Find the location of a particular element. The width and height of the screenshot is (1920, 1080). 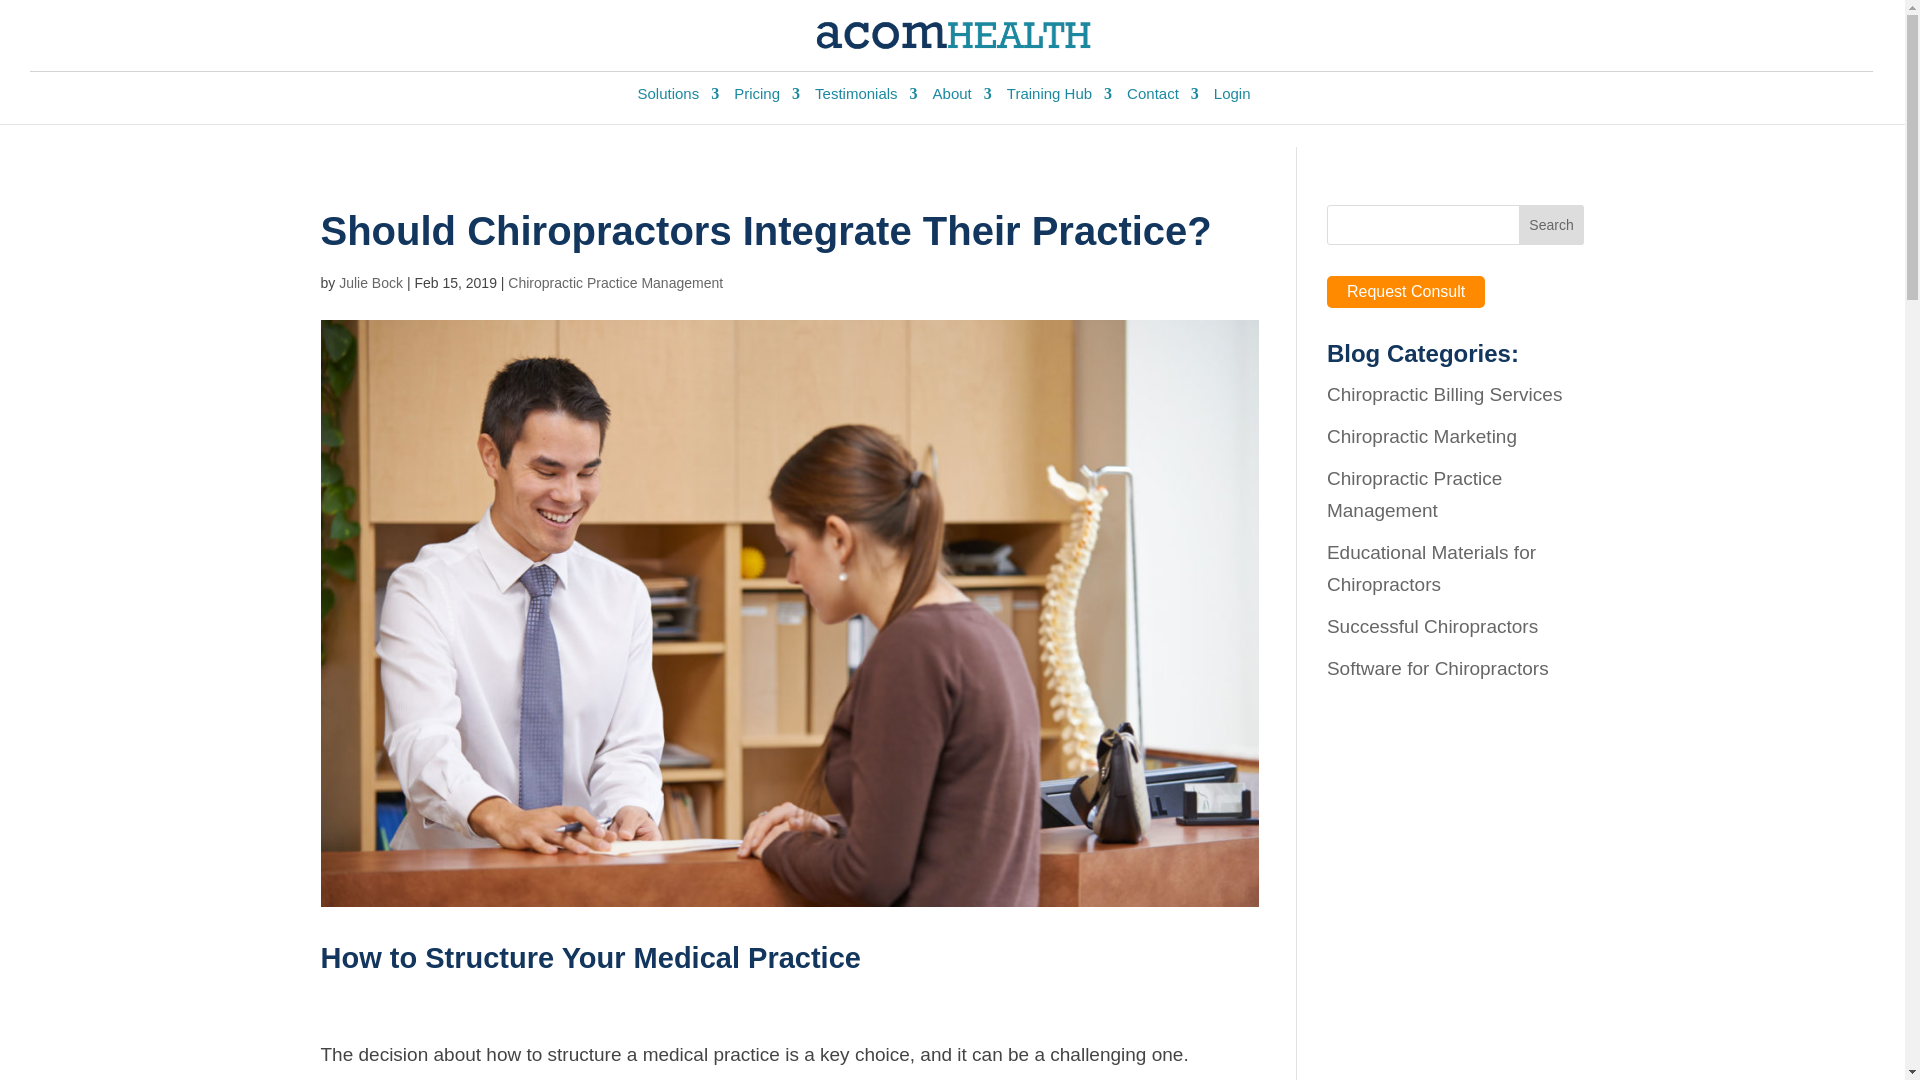

About is located at coordinates (962, 100).